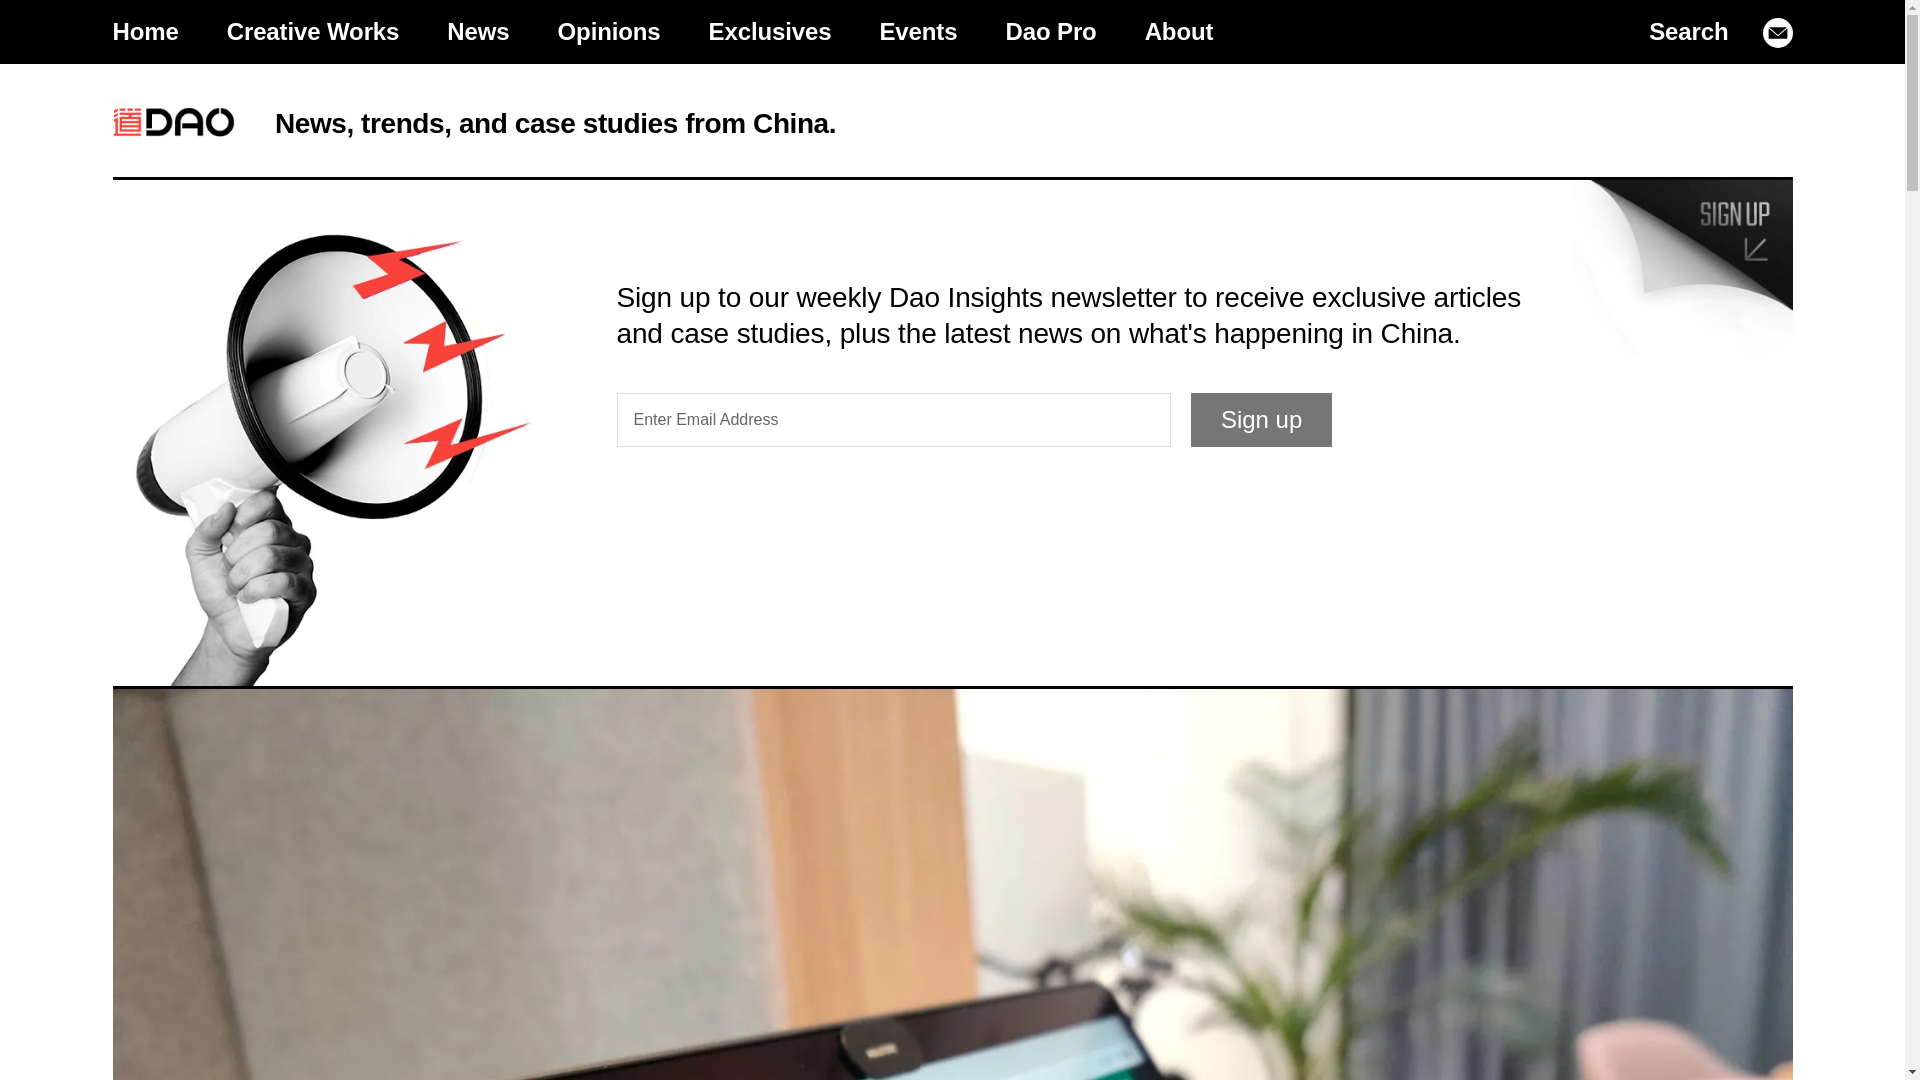 This screenshot has height=1080, width=1920. I want to click on Dao Insights, so click(172, 122).